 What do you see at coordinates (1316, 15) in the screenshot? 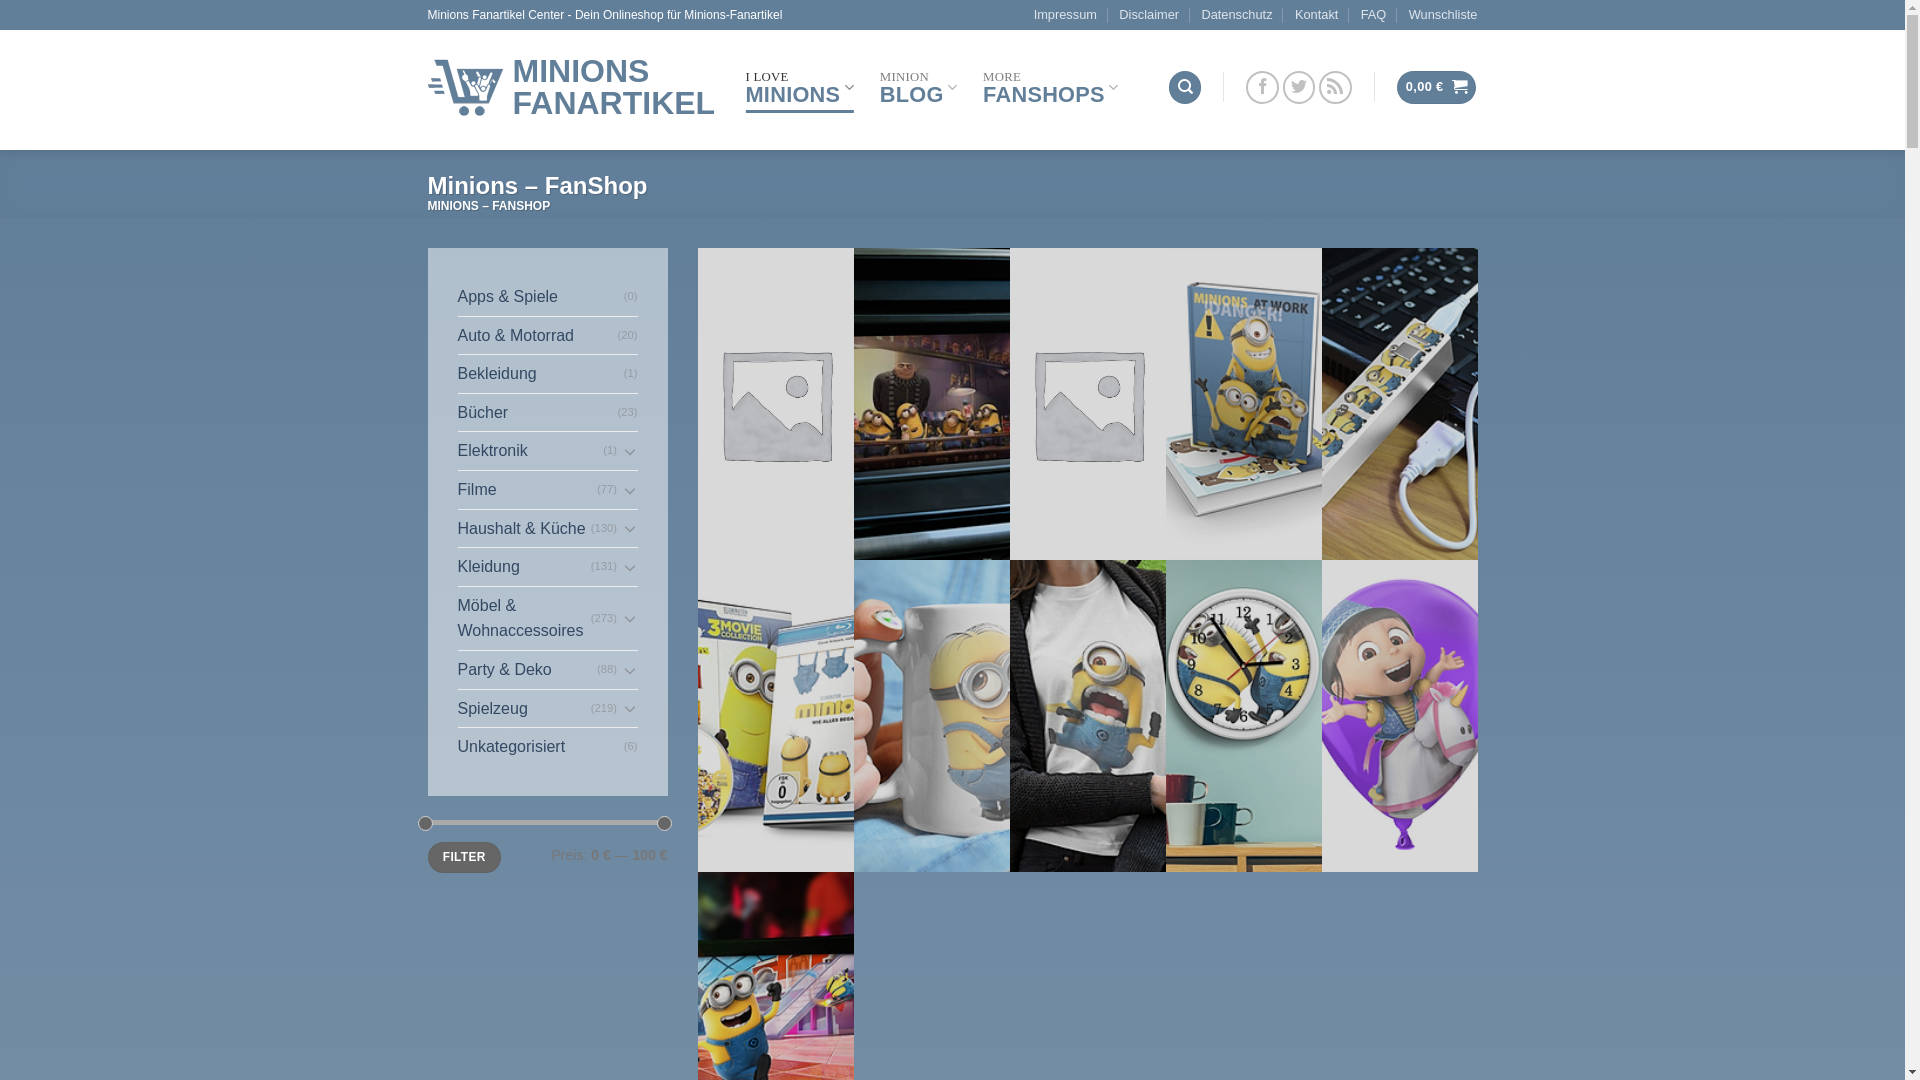
I see `Kontakt` at bounding box center [1316, 15].